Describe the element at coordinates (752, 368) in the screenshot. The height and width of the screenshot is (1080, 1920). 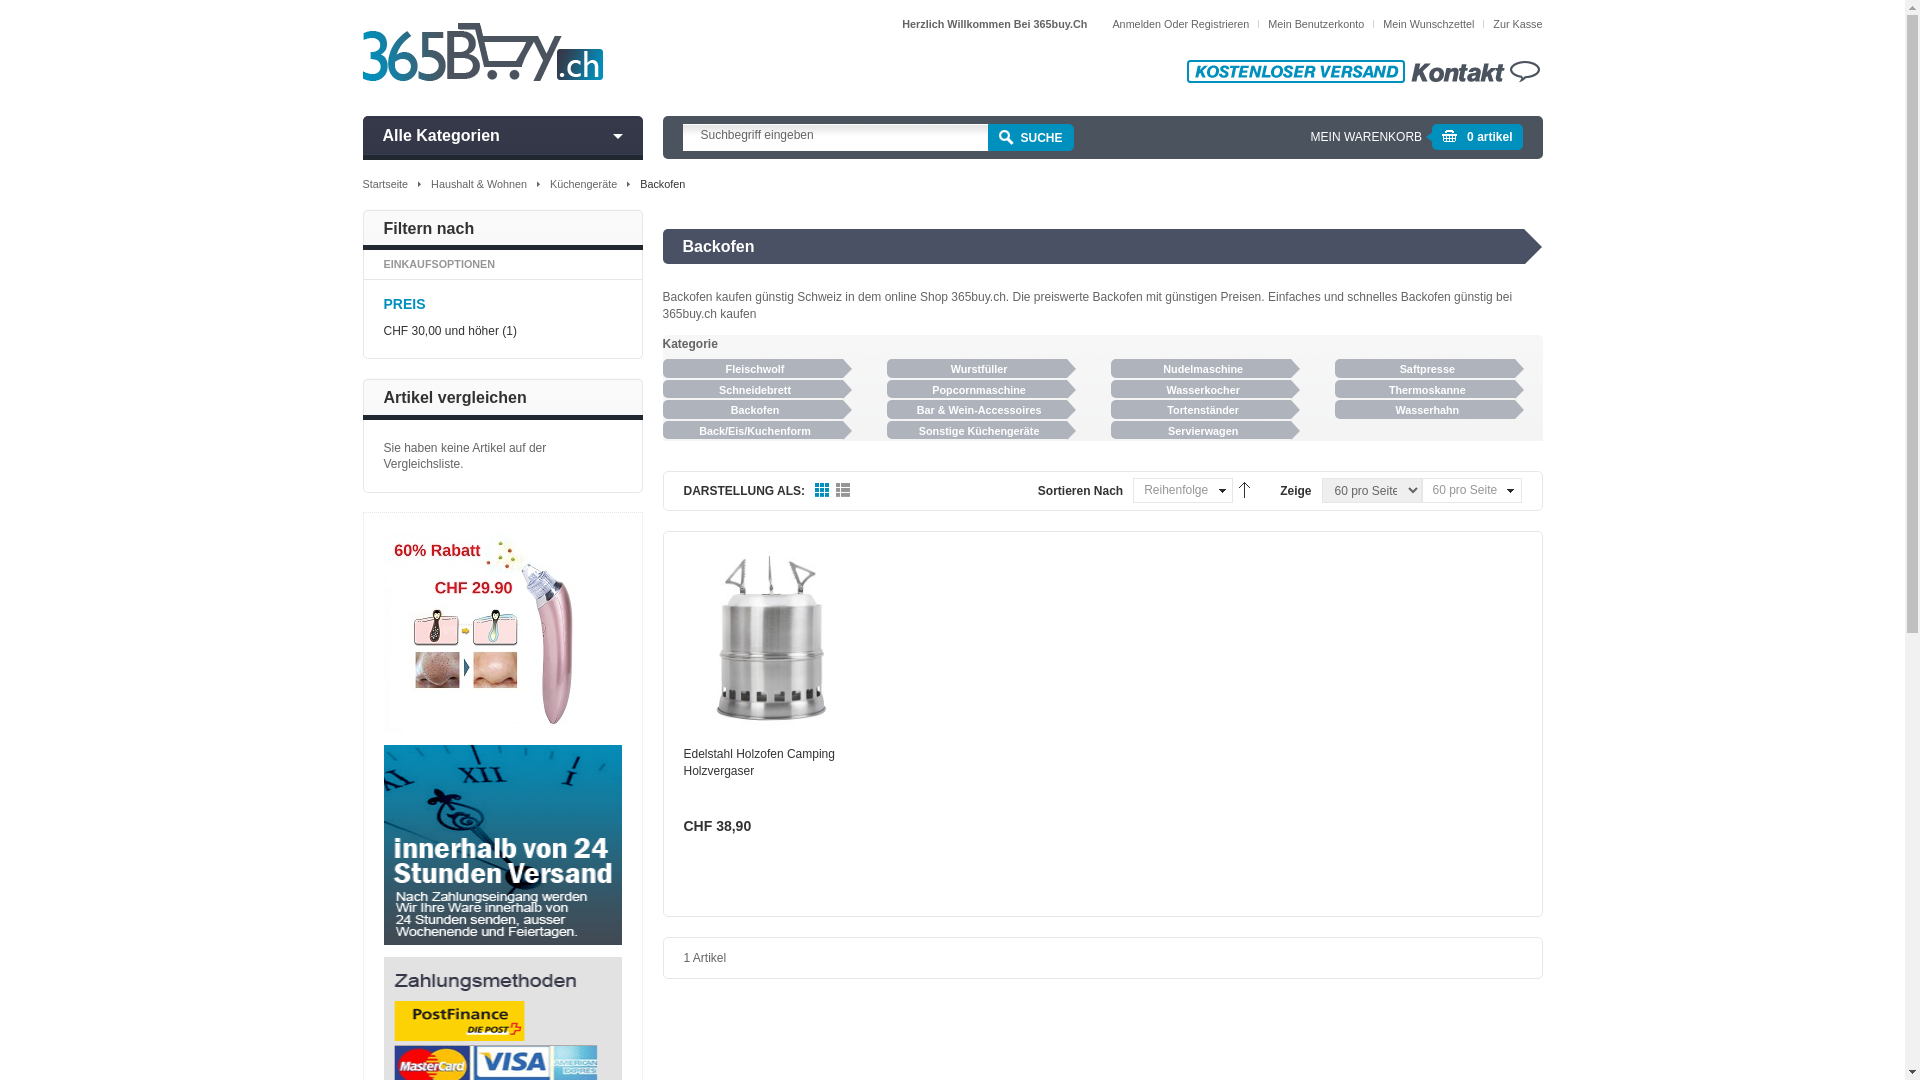
I see `Fleischwolf` at that location.